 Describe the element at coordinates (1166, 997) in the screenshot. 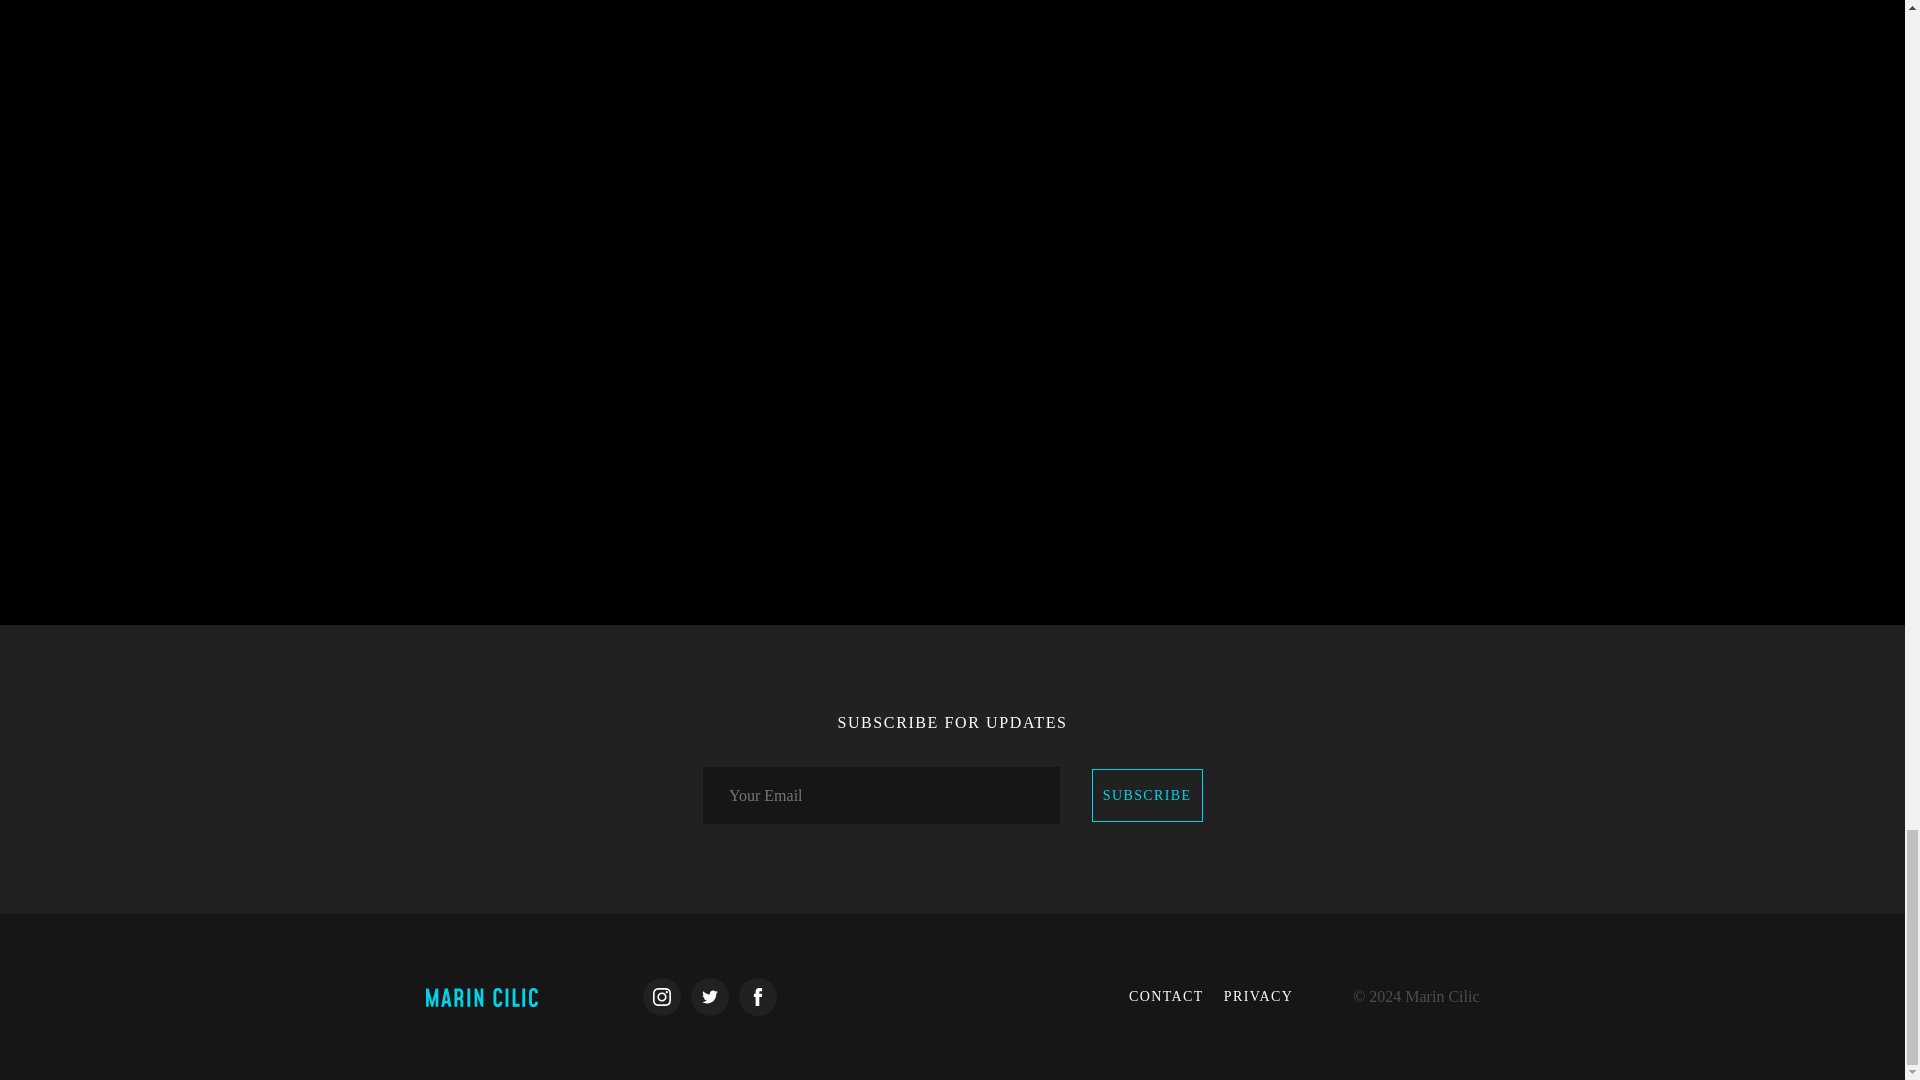

I see `CONTACT` at that location.